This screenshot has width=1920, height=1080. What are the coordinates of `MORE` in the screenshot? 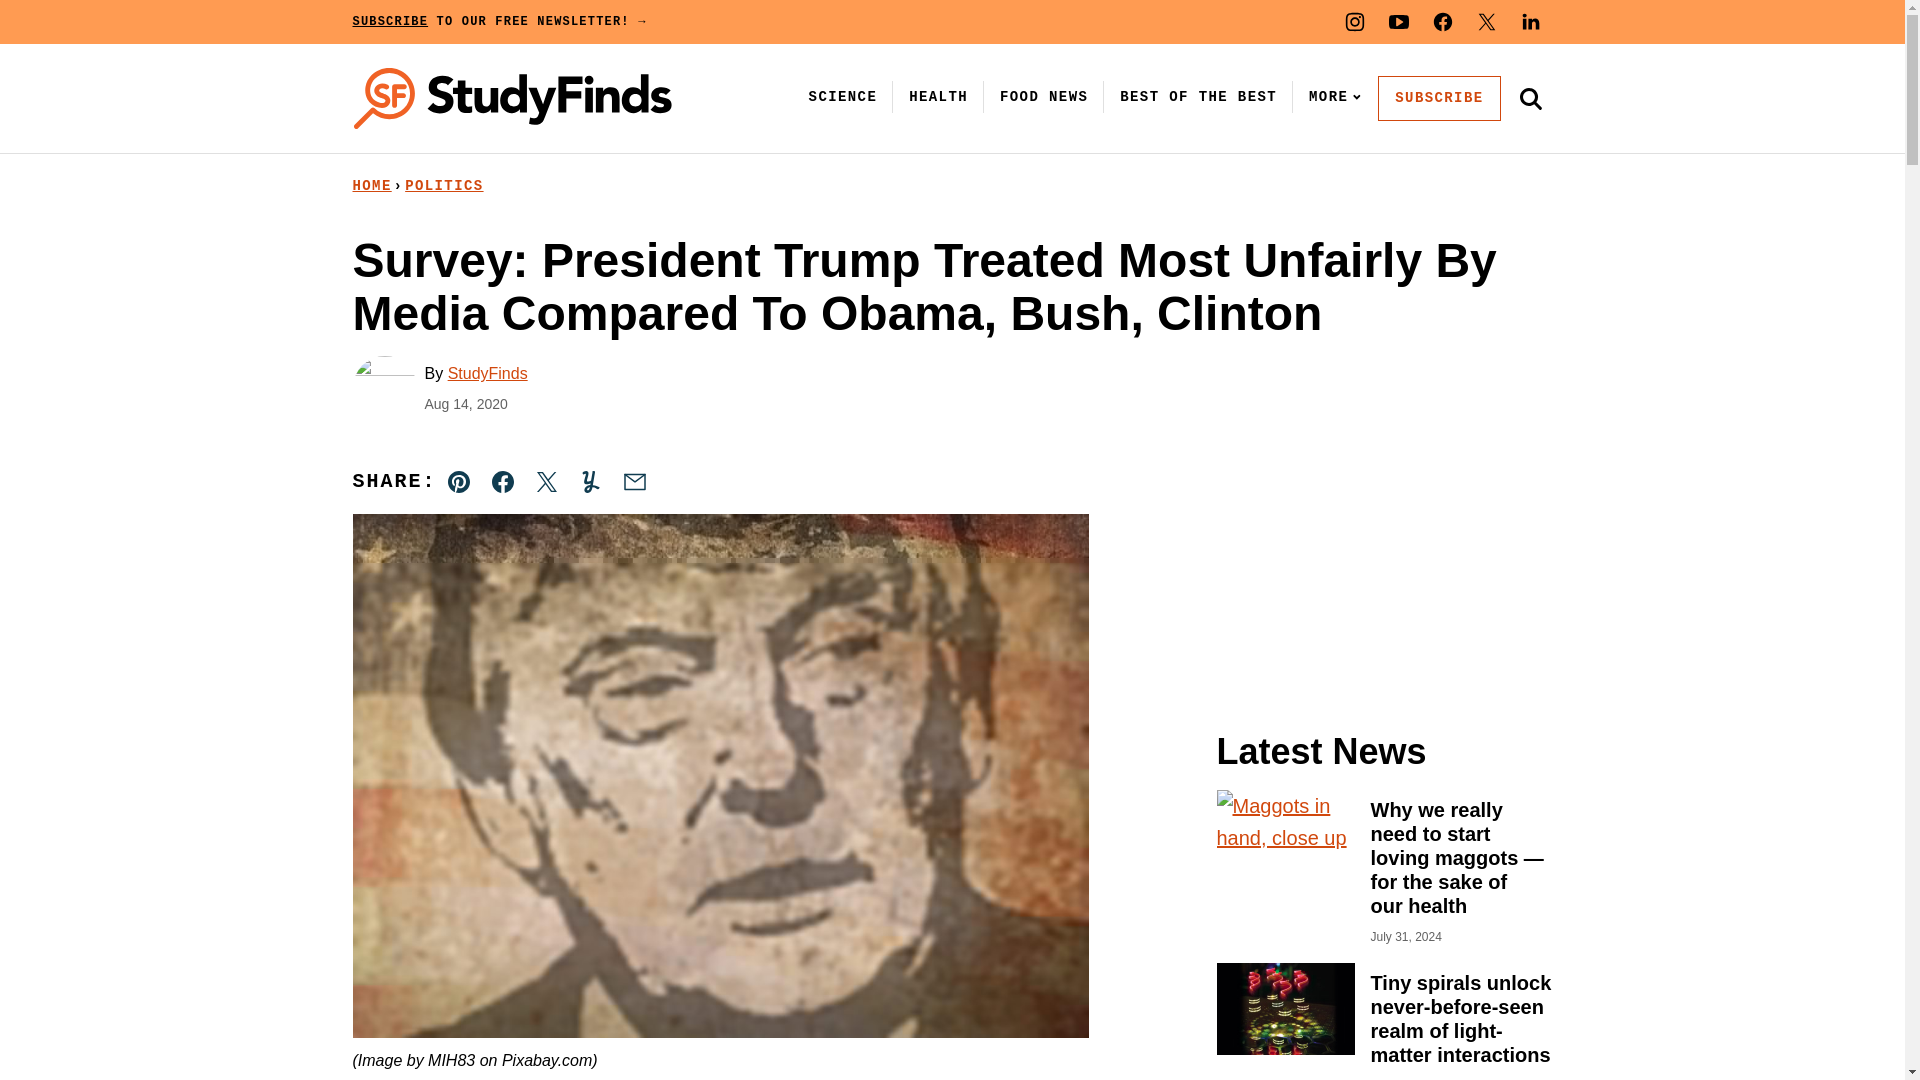 It's located at (1331, 96).